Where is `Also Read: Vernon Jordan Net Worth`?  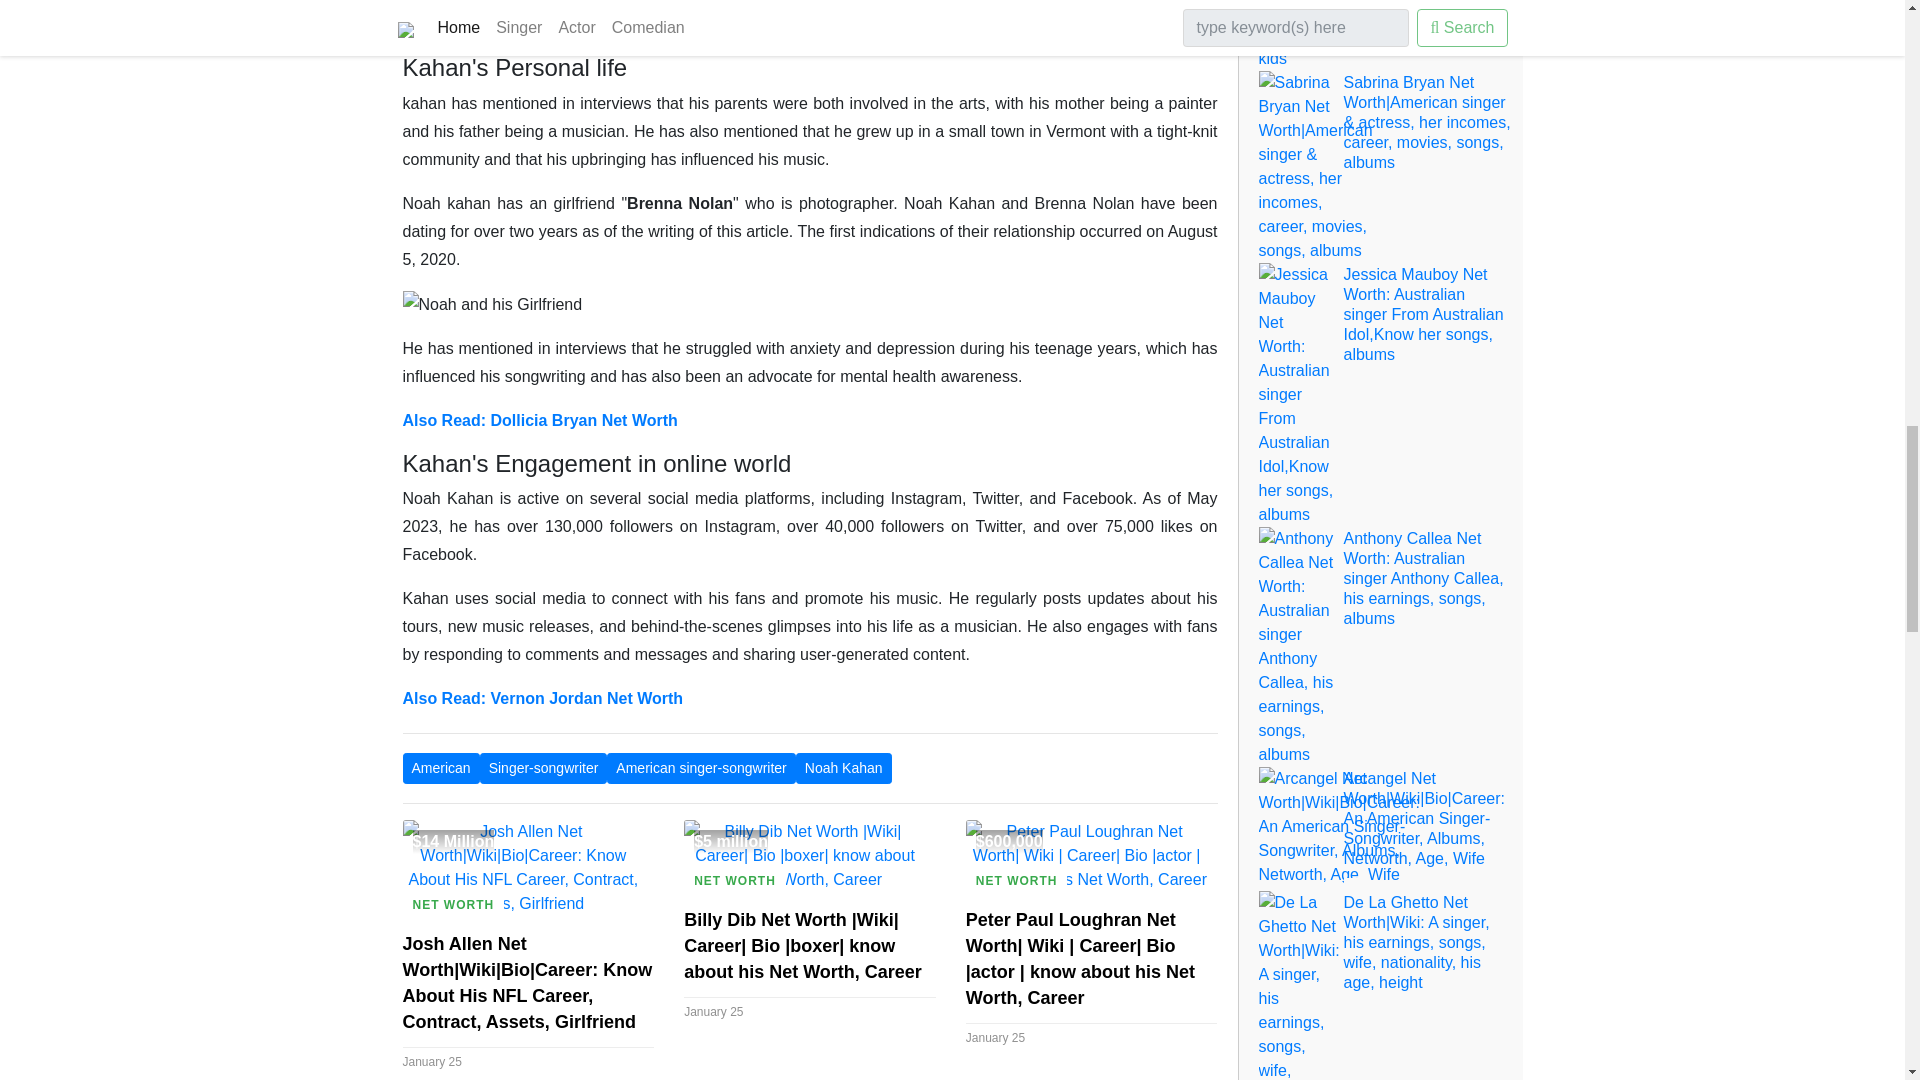 Also Read: Vernon Jordan Net Worth is located at coordinates (542, 698).